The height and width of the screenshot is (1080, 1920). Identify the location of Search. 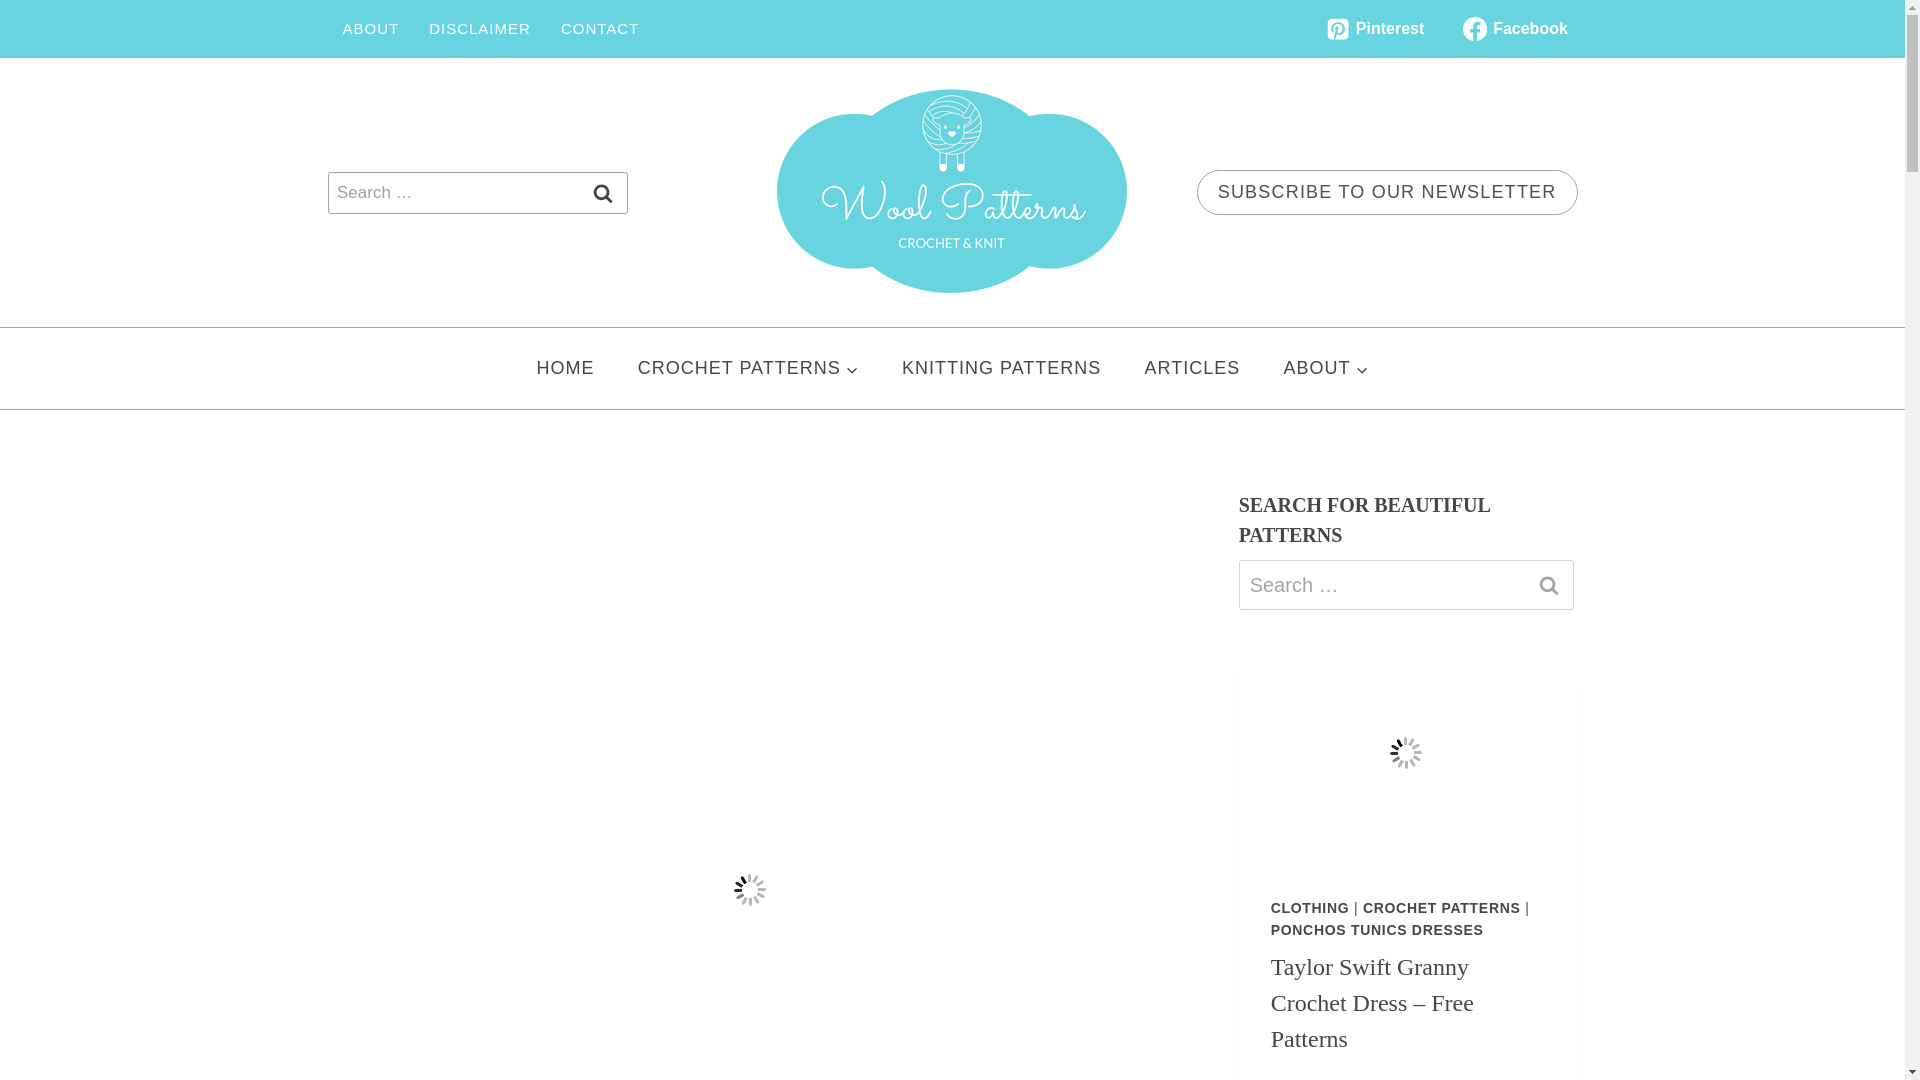
(602, 192).